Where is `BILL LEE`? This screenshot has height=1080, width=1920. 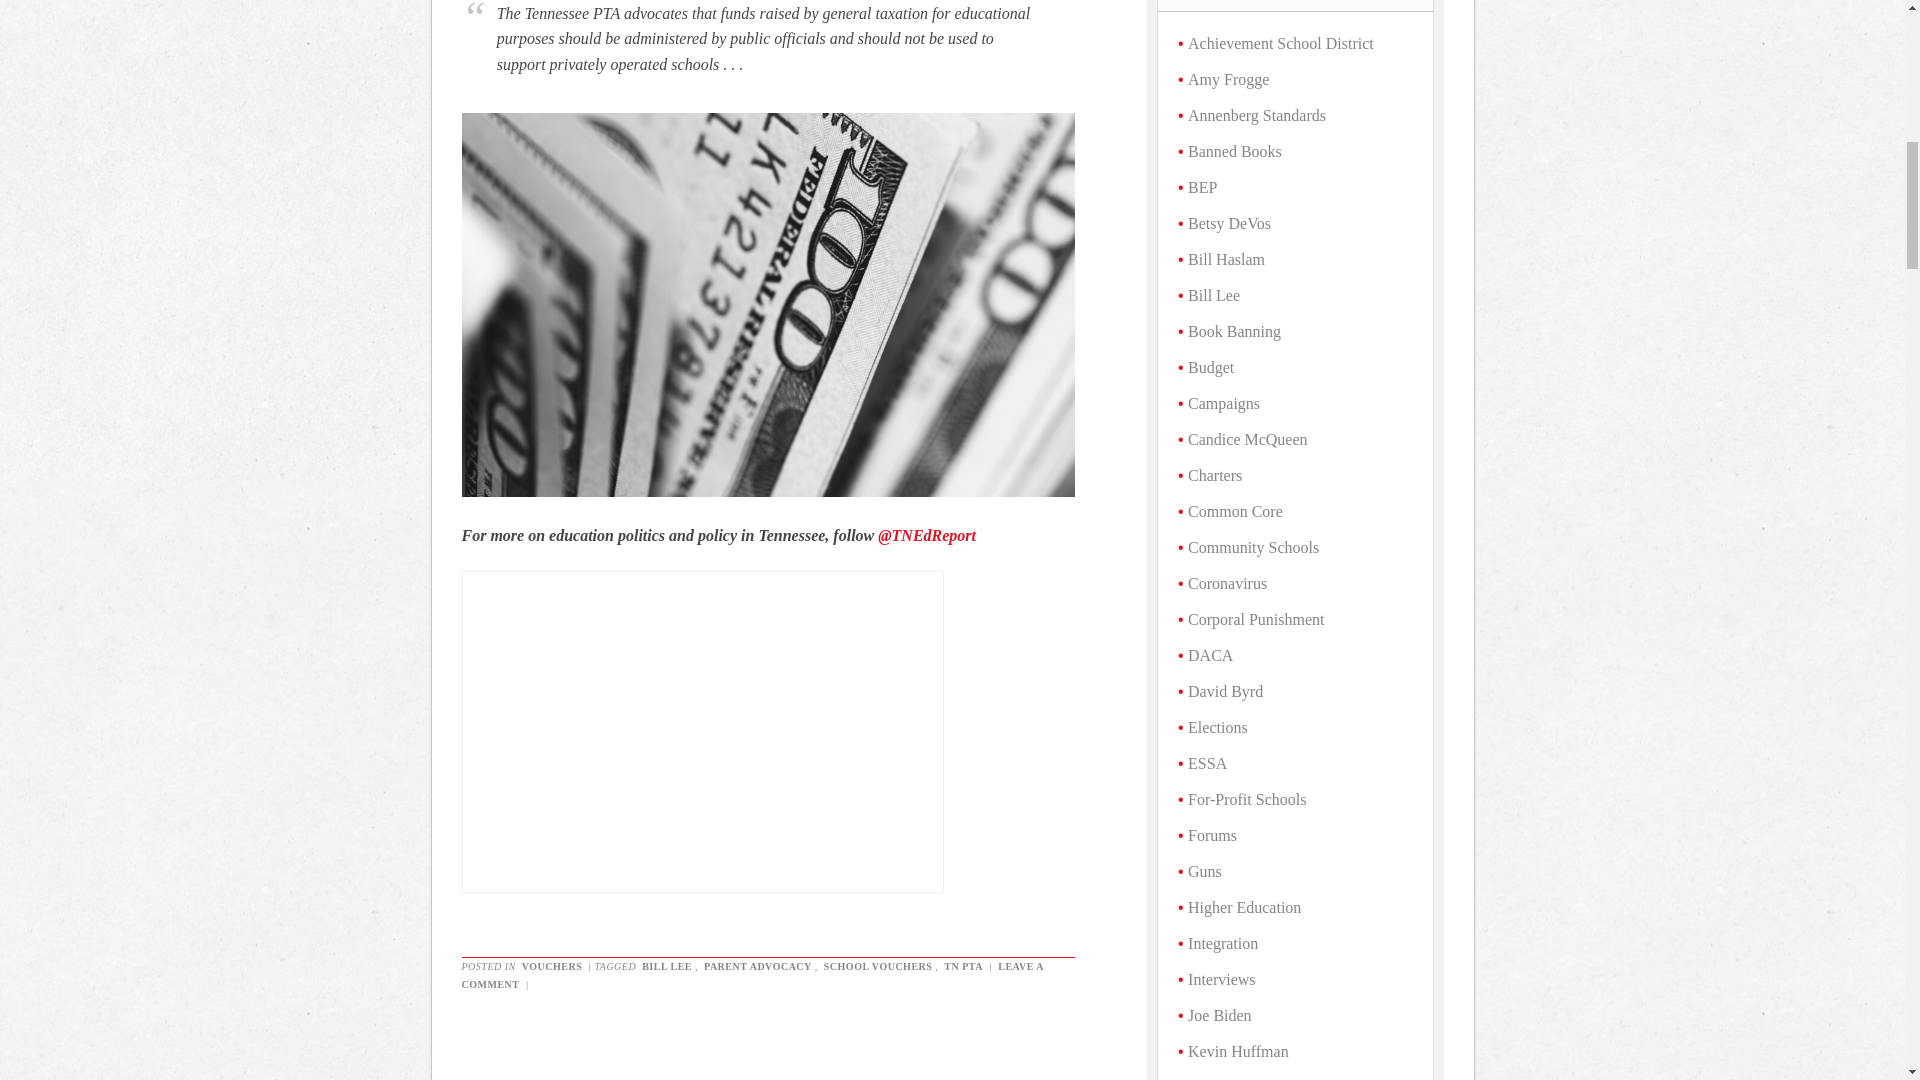
BILL LEE is located at coordinates (667, 966).